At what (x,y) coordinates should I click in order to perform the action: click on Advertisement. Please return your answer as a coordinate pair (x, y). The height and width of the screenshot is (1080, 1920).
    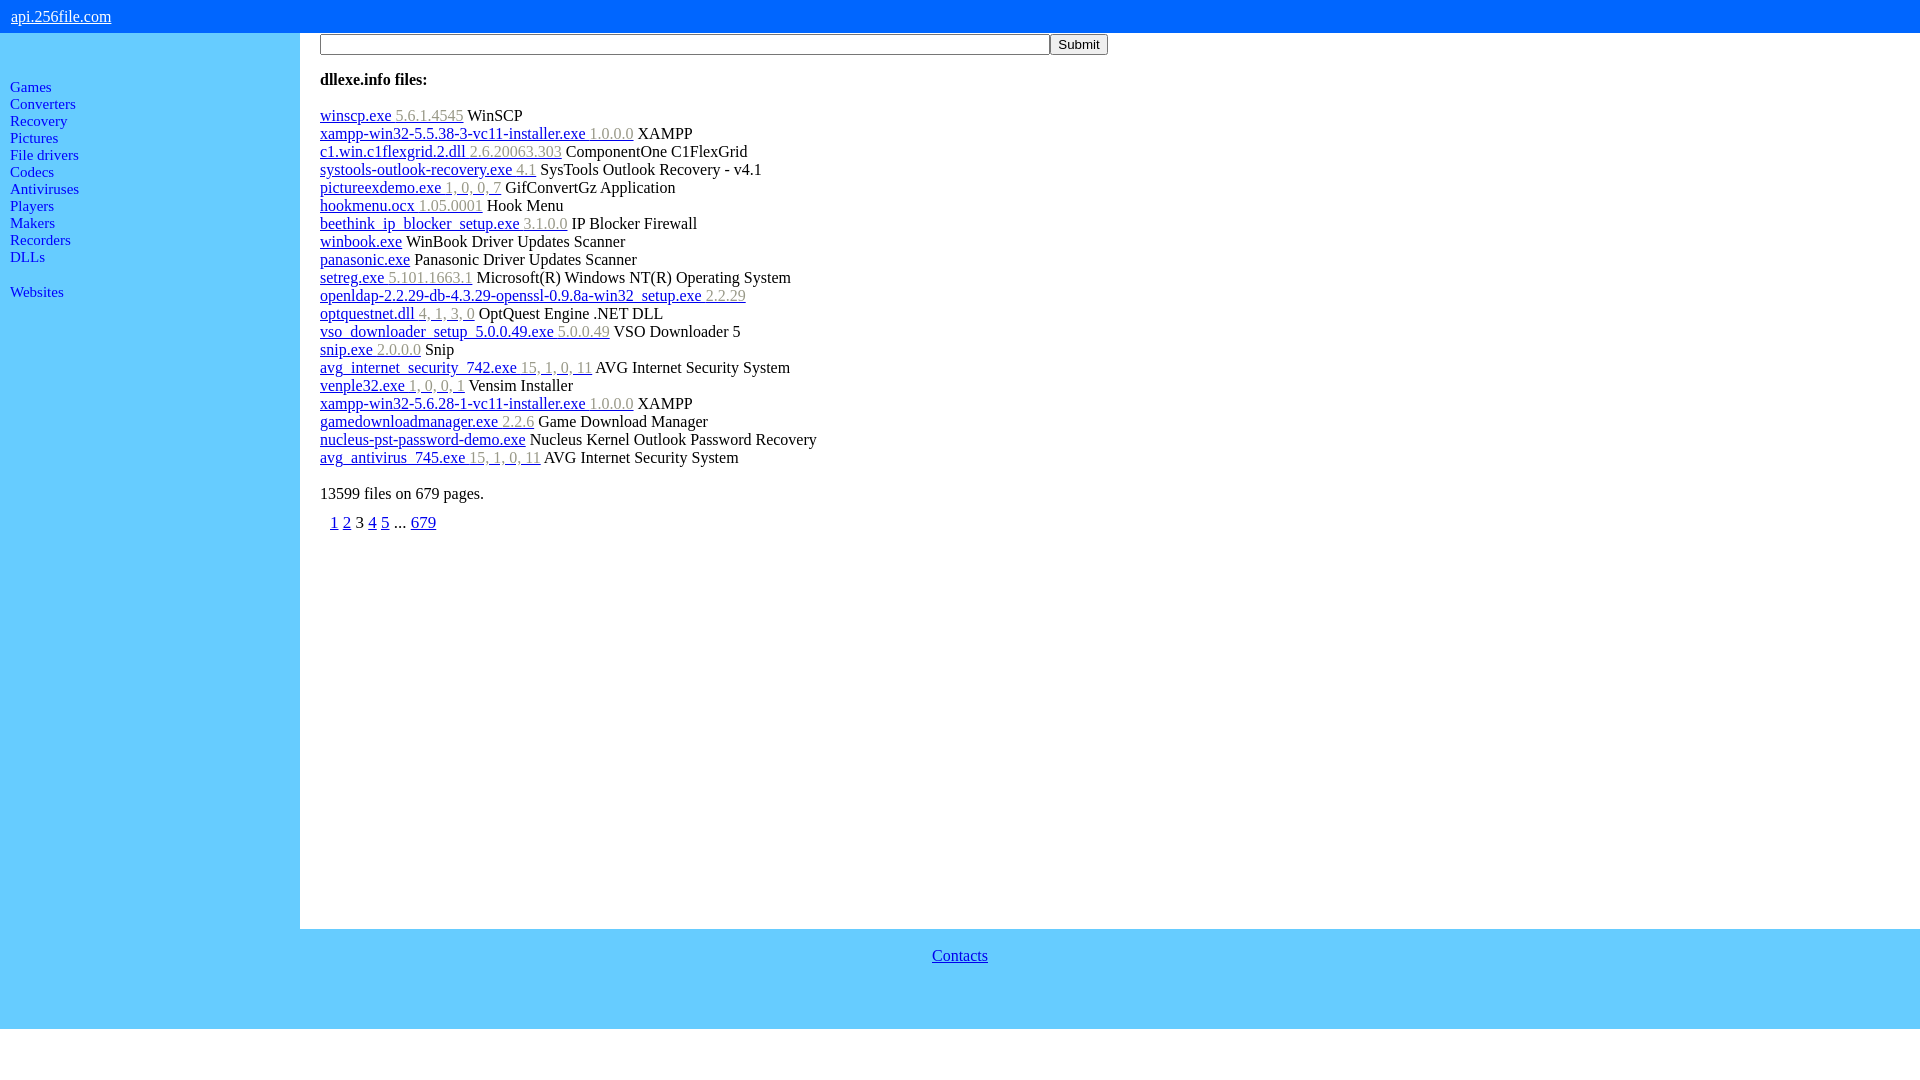
    Looking at the image, I should click on (150, 619).